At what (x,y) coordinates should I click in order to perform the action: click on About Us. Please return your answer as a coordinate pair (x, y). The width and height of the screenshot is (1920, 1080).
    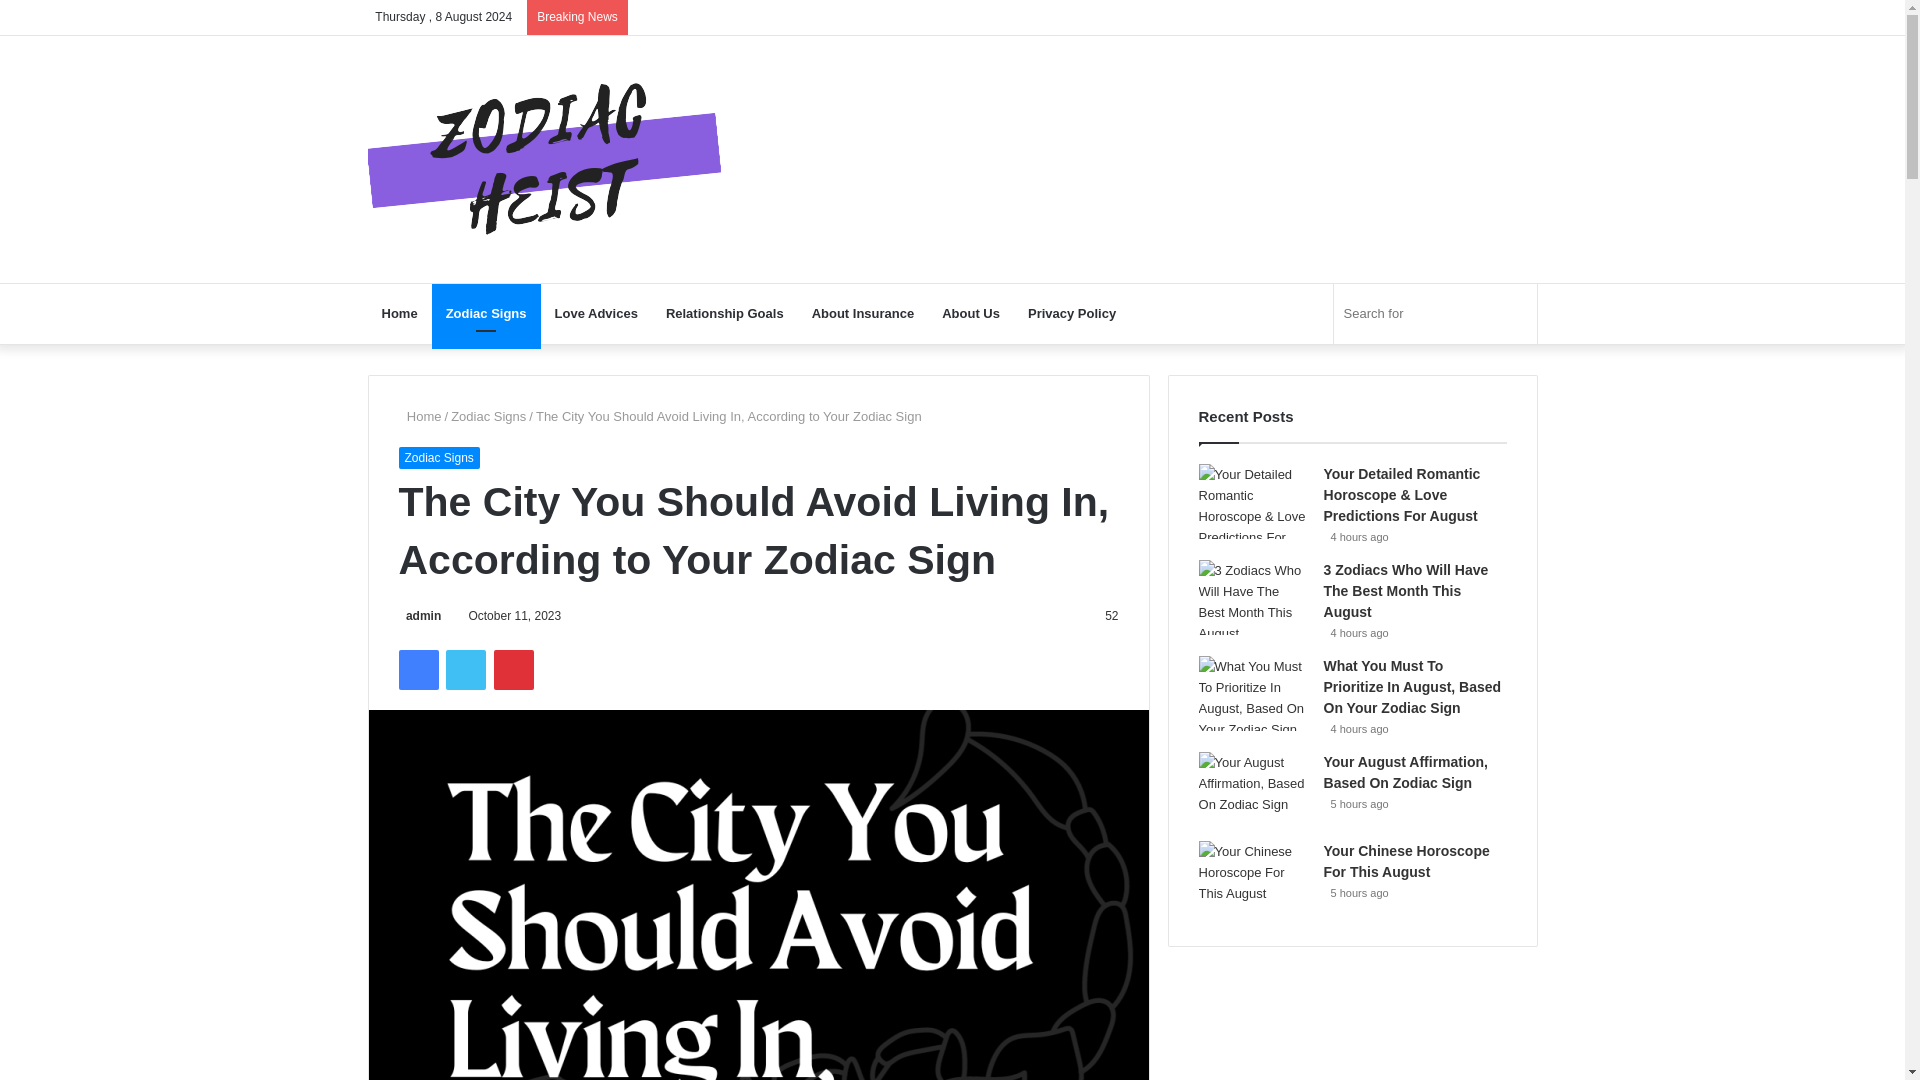
    Looking at the image, I should click on (970, 314).